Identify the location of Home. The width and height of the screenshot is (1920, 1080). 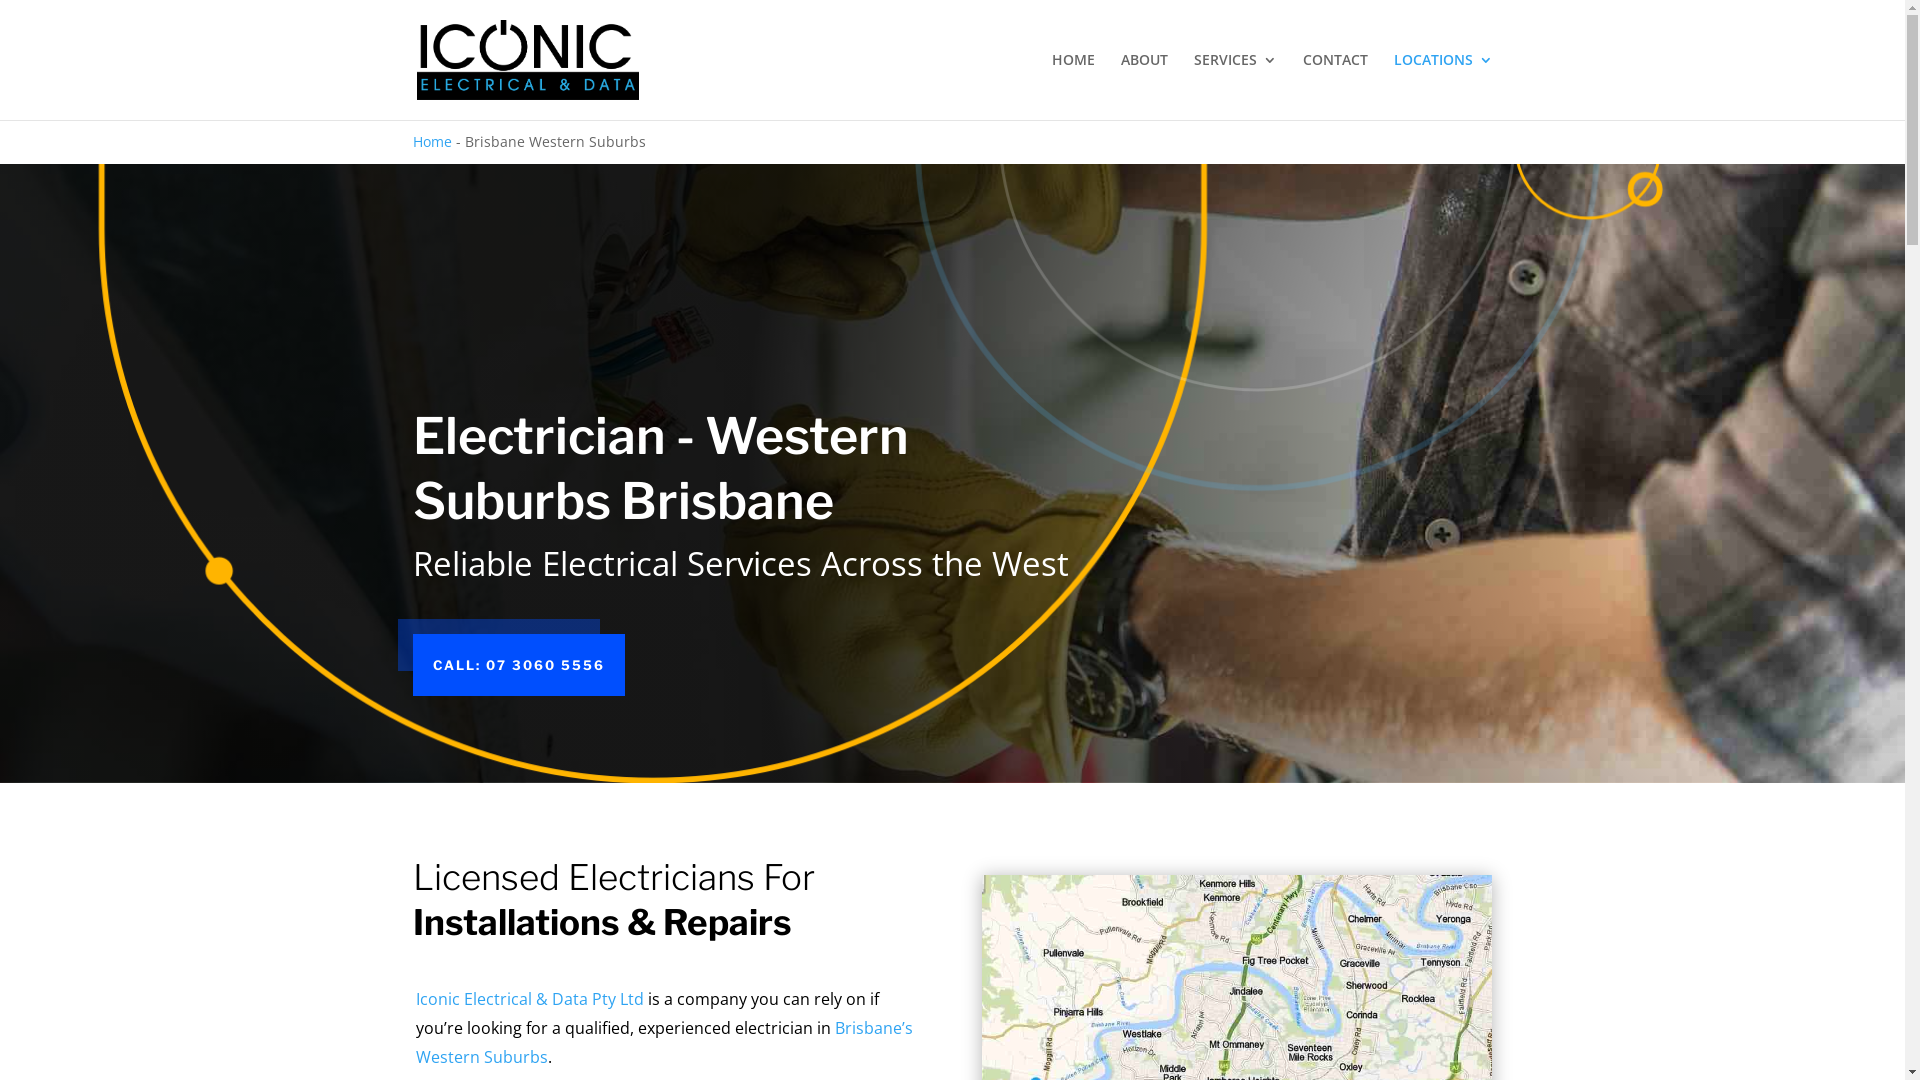
(432, 142).